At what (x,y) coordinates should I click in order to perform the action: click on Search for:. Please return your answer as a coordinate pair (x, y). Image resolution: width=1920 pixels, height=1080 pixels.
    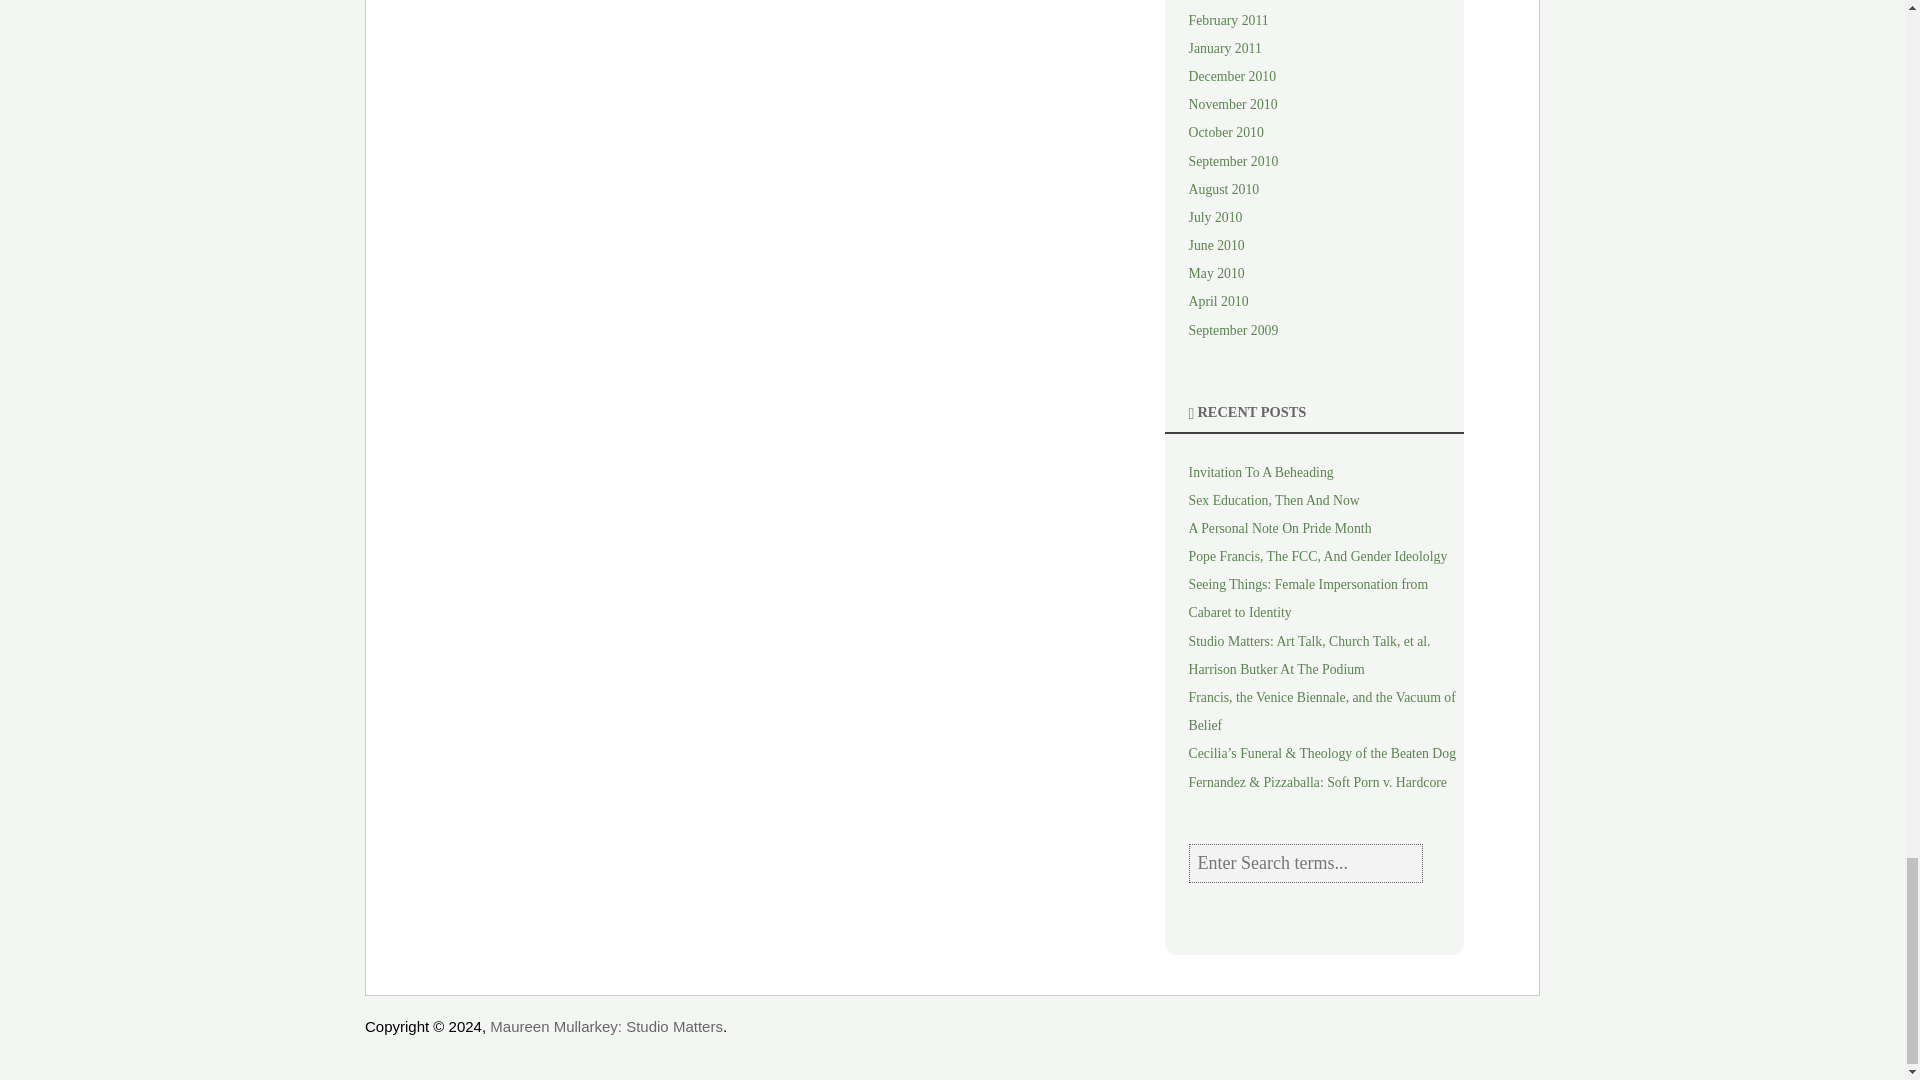
    Looking at the image, I should click on (1305, 863).